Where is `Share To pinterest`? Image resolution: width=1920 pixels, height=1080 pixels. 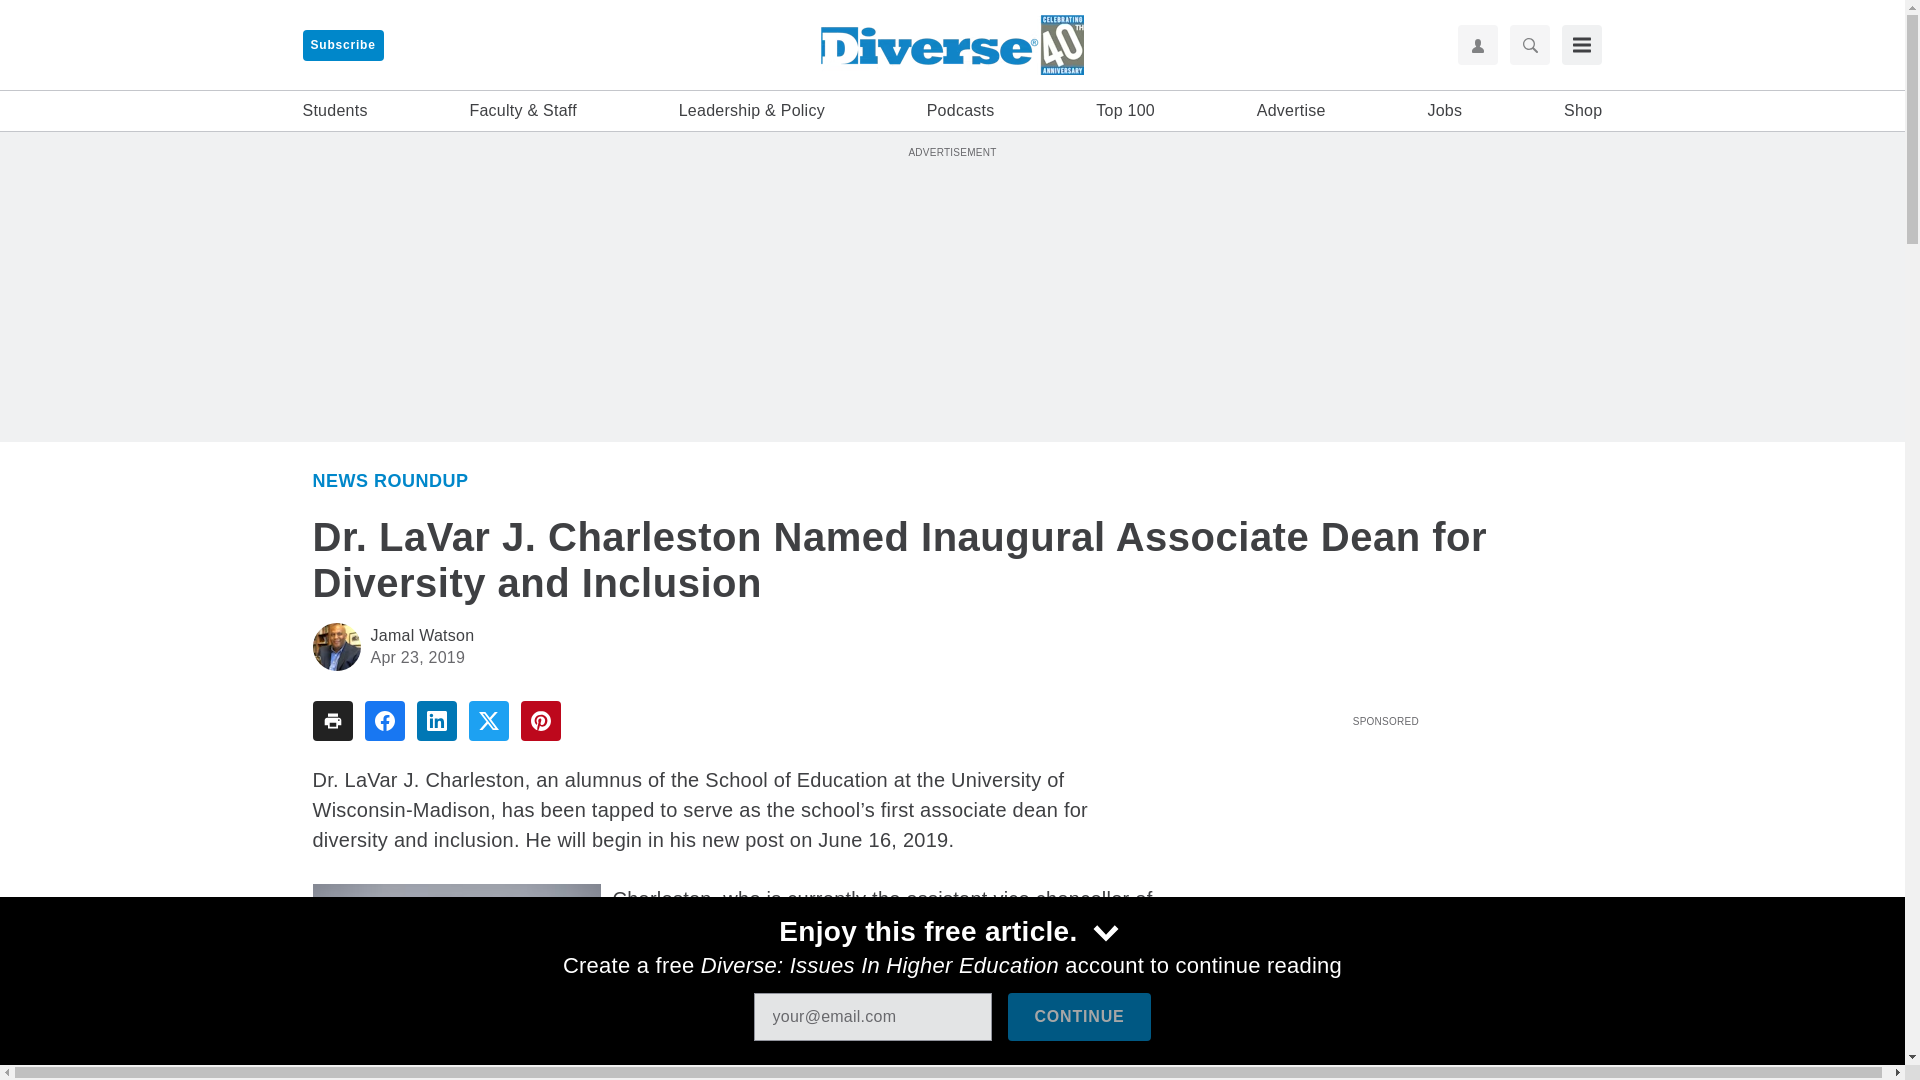 Share To pinterest is located at coordinates (540, 720).